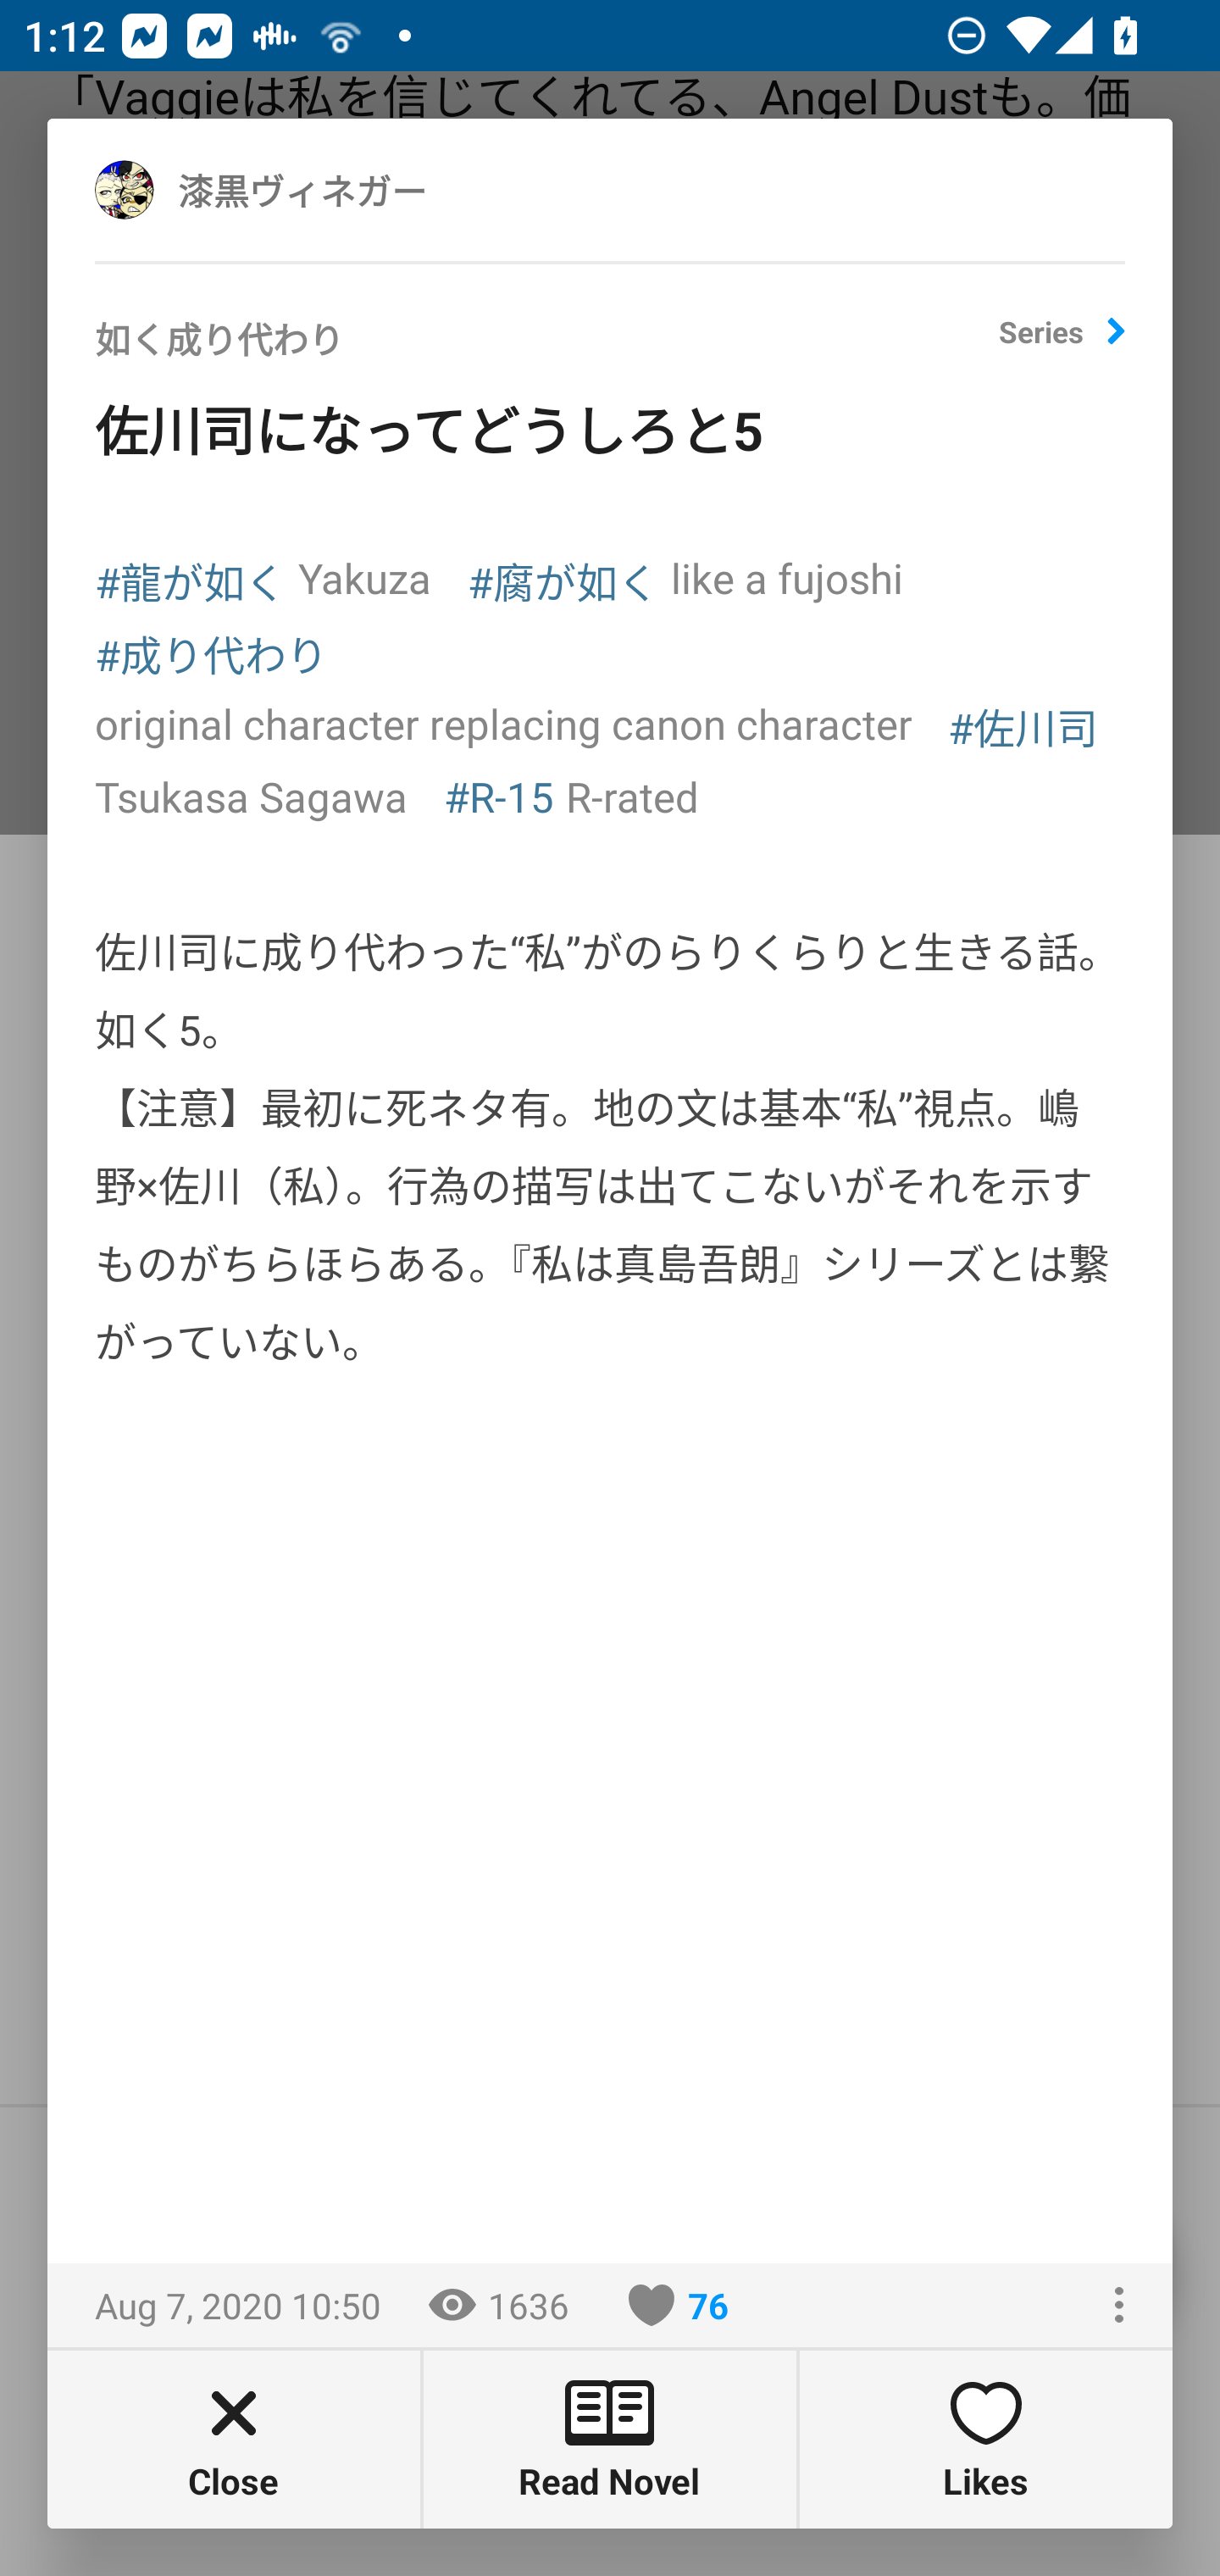 This screenshot has width=1220, height=2576. I want to click on #R-15, so click(498, 795).